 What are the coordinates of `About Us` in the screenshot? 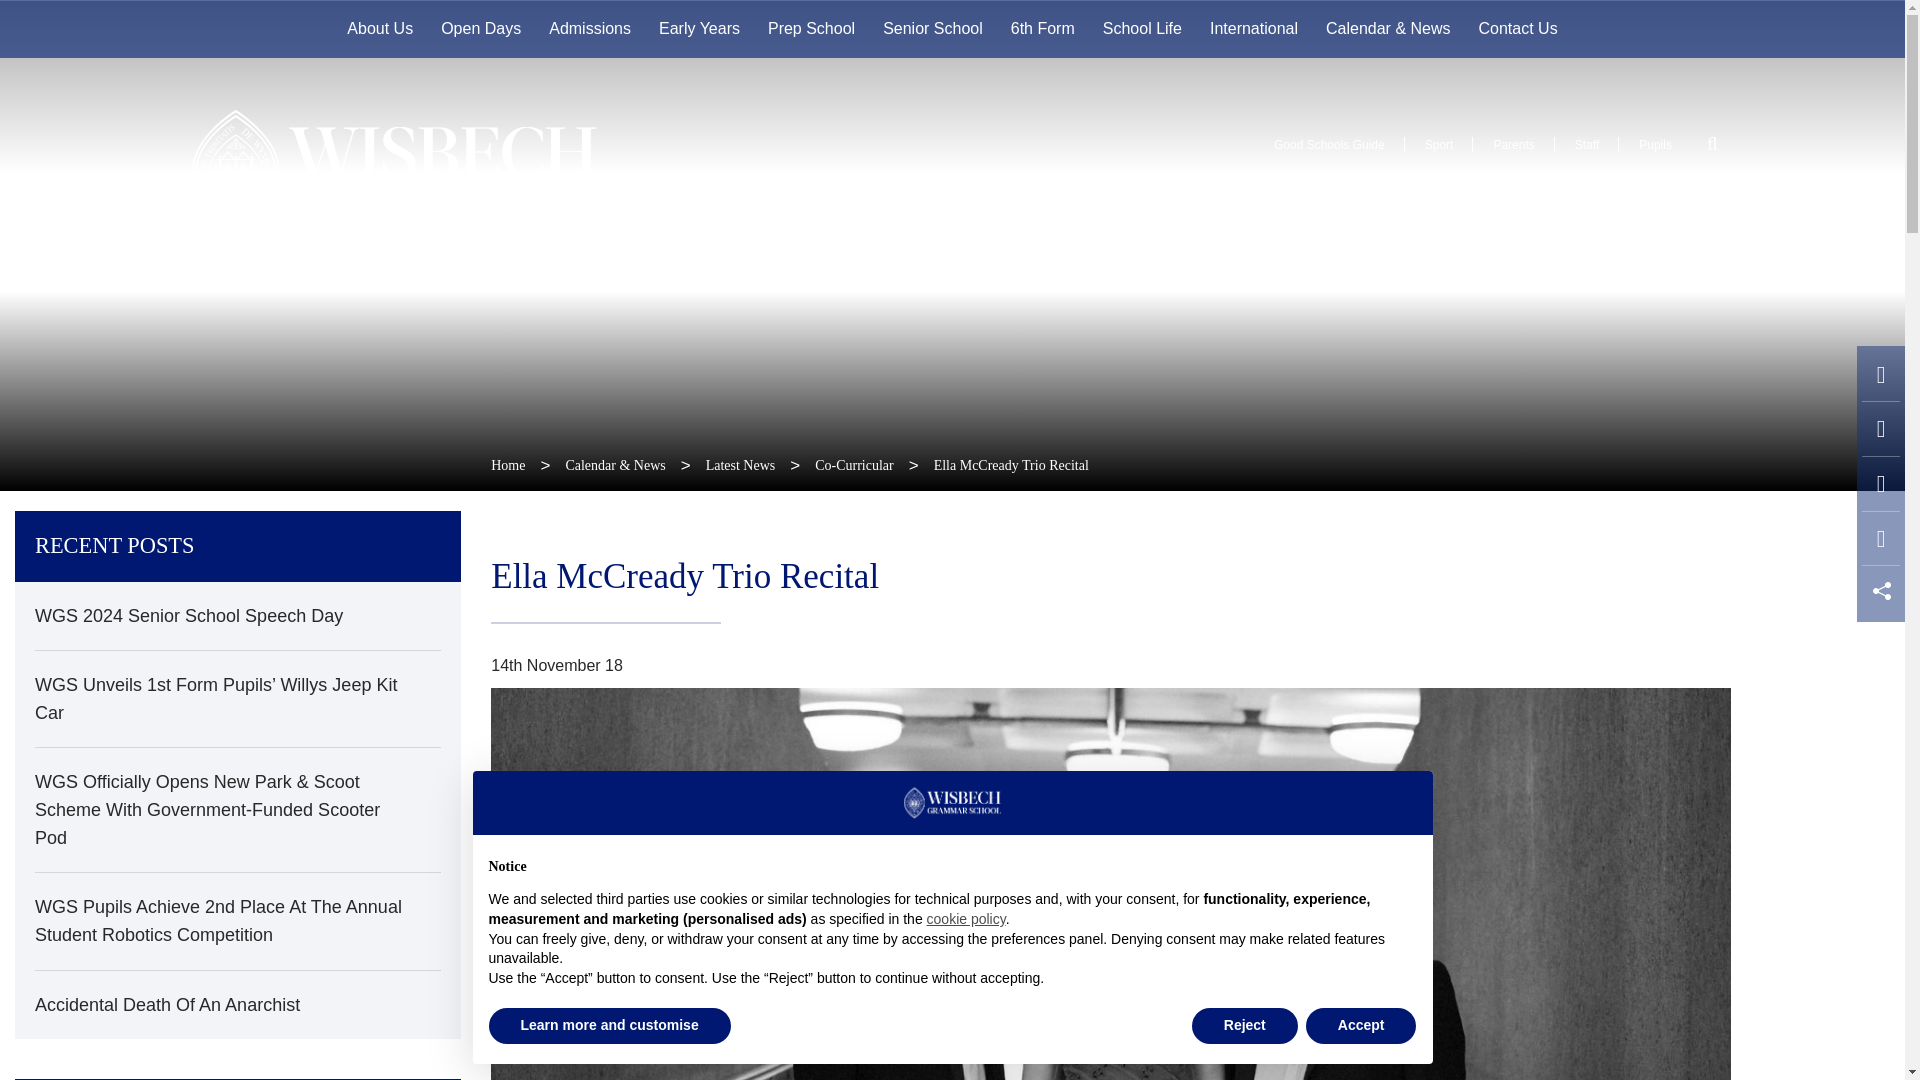 It's located at (379, 29).